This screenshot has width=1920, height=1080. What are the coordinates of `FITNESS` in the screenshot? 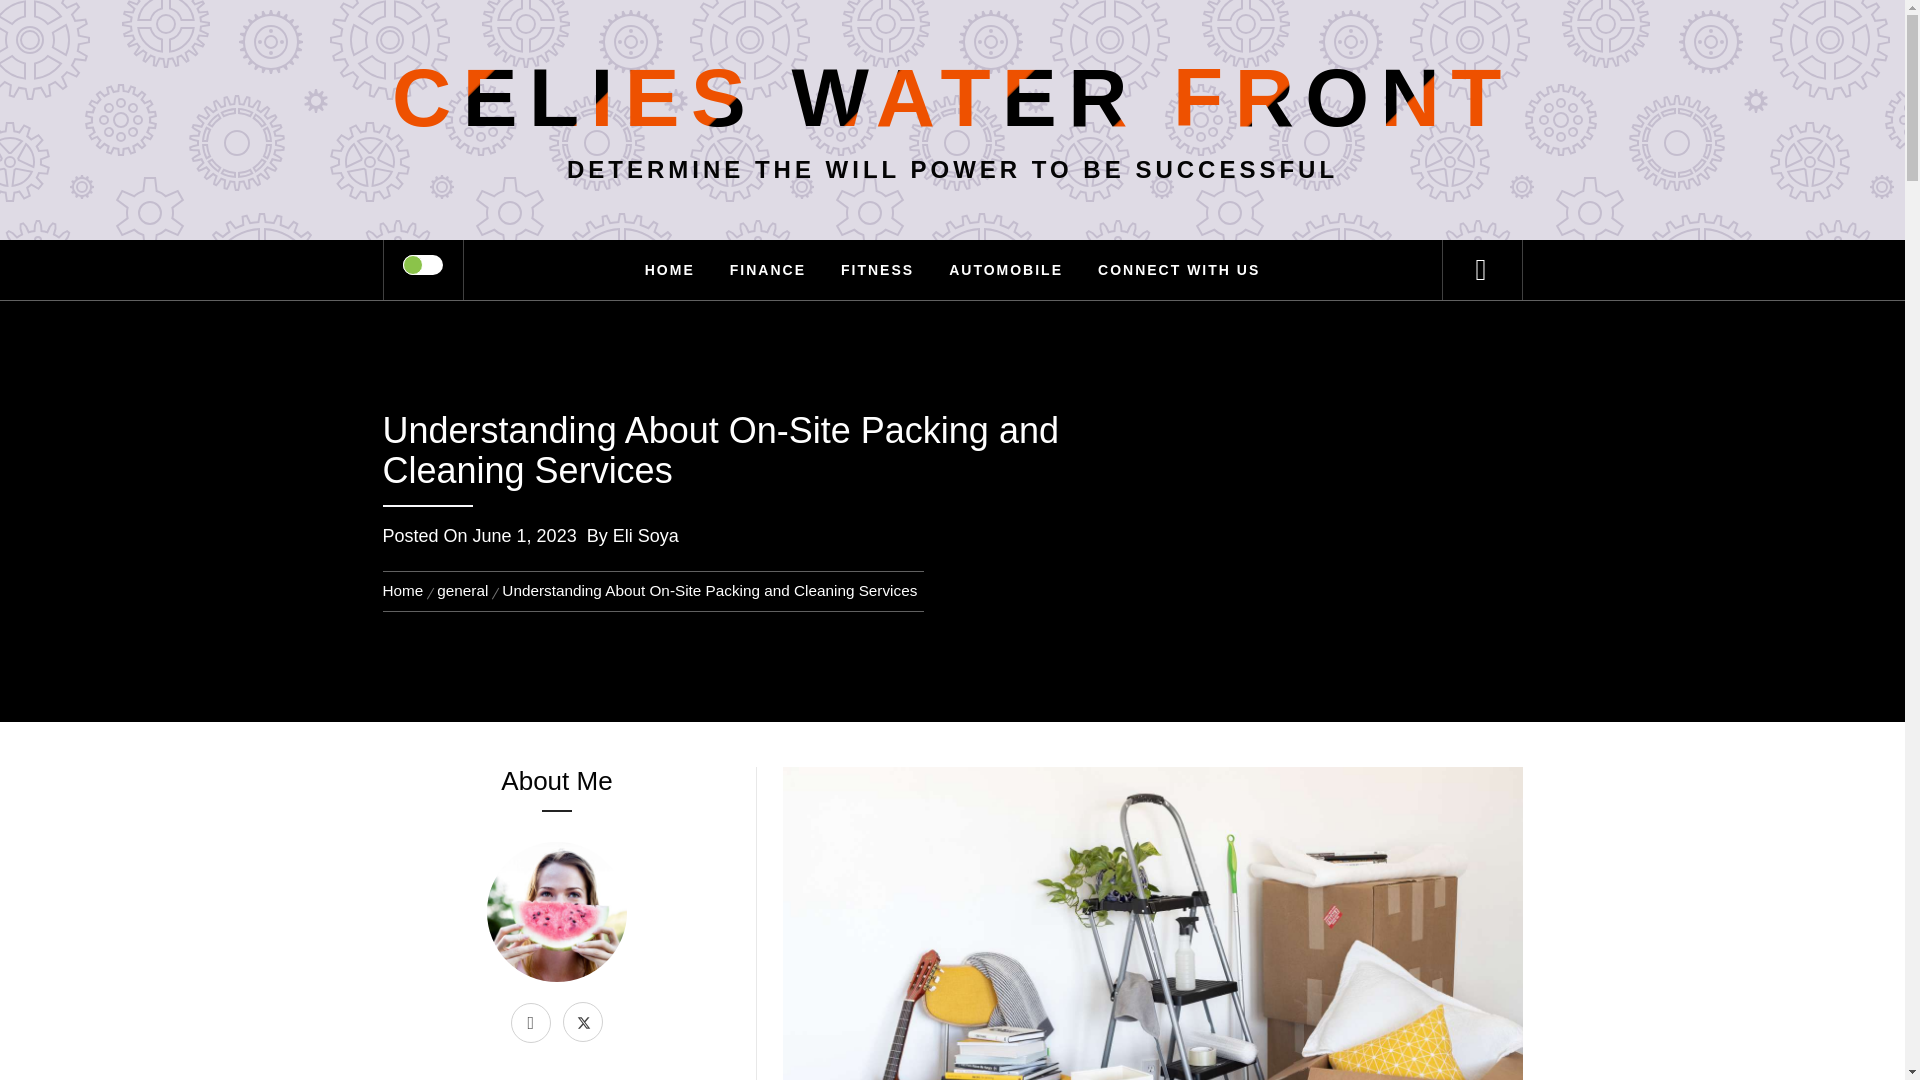 It's located at (877, 270).